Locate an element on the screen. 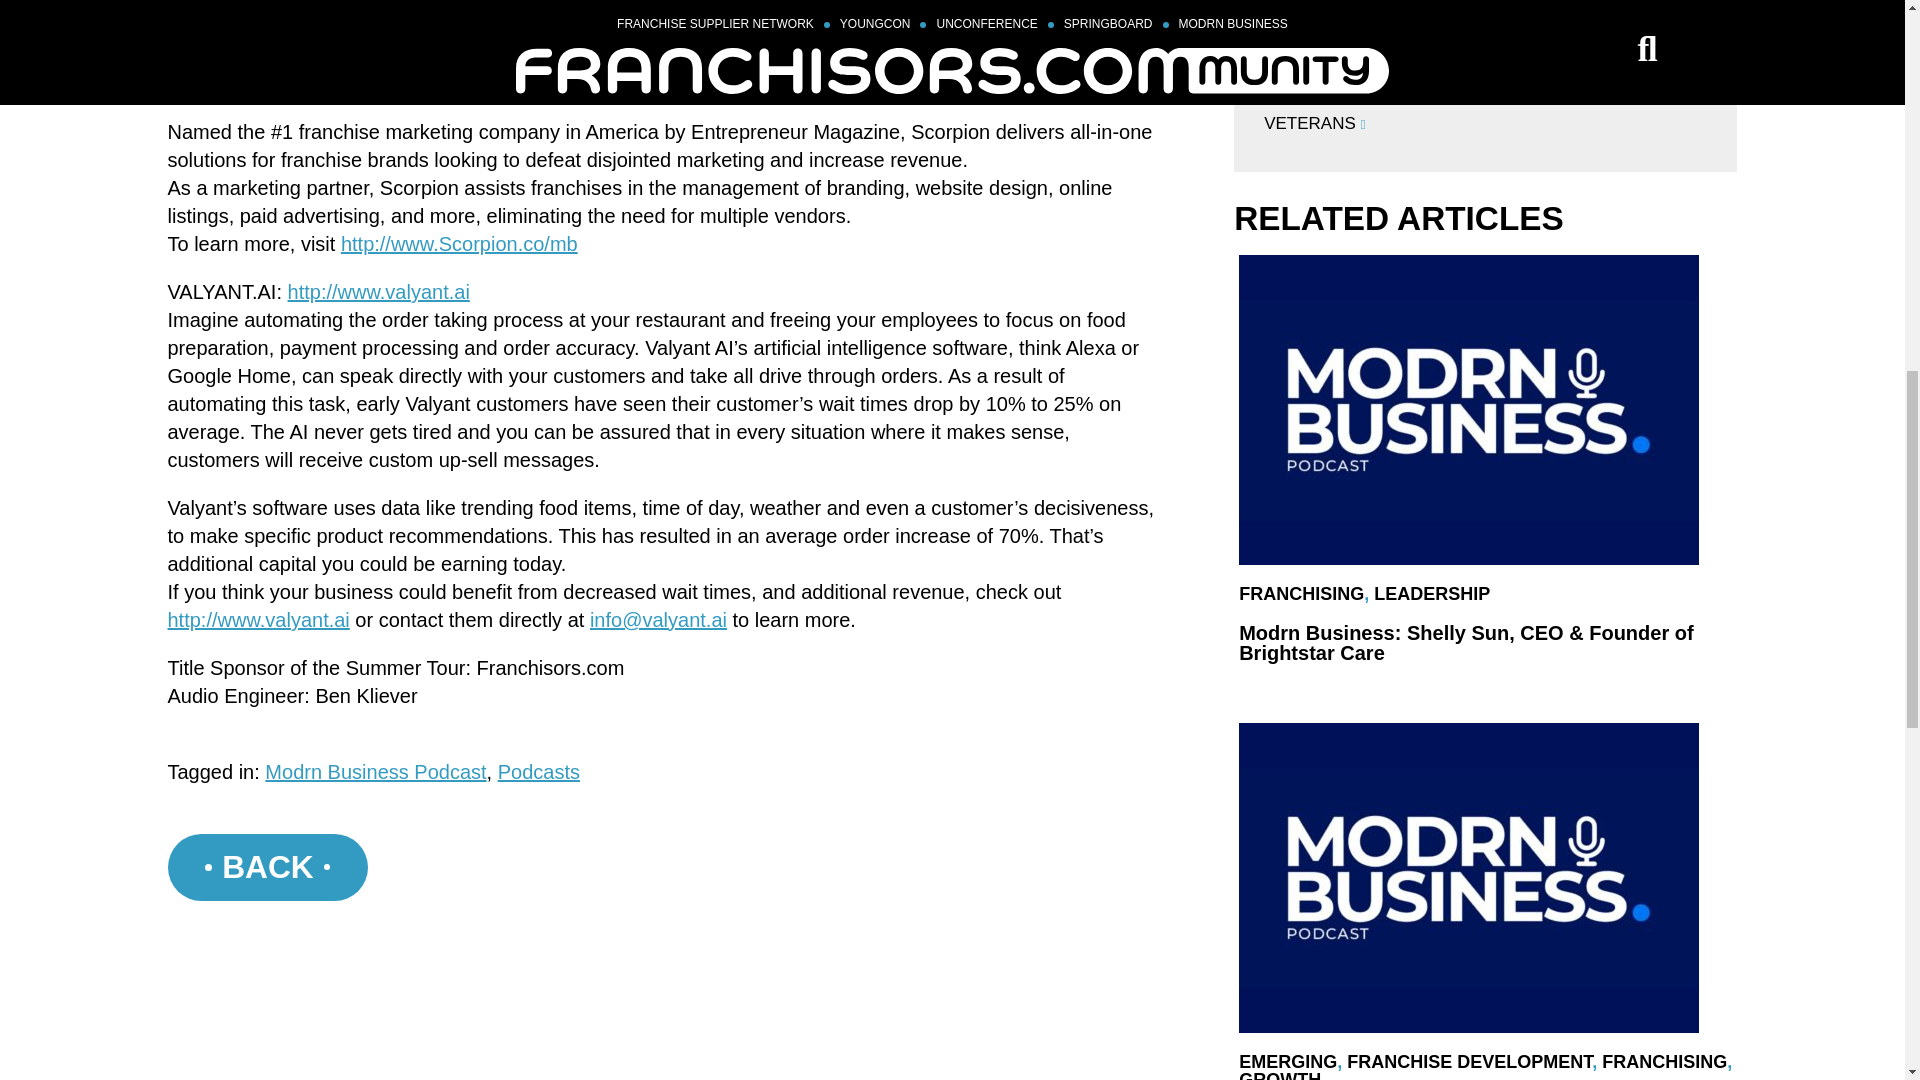 The width and height of the screenshot is (1920, 1080). BACK is located at coordinates (268, 866).